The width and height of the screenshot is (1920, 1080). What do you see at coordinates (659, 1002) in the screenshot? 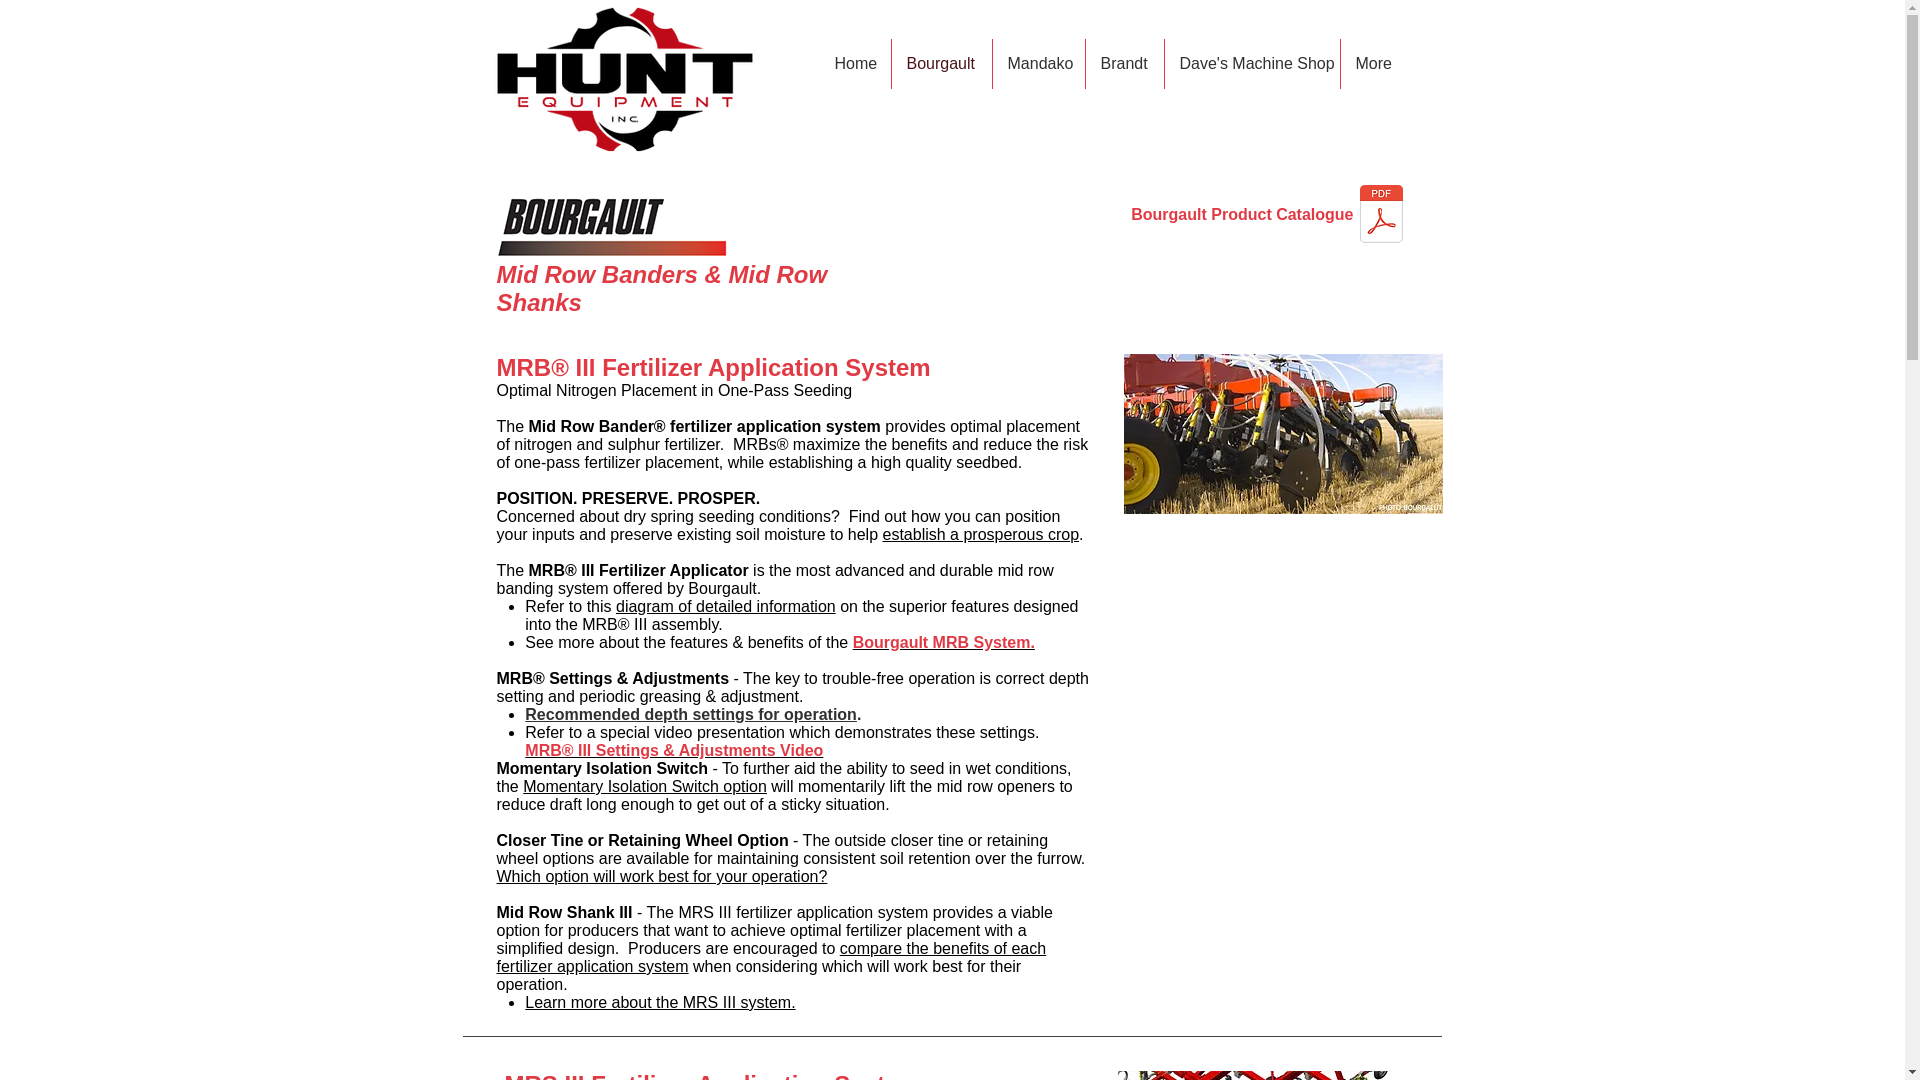
I see `Learn more about the MRS III system.` at bounding box center [659, 1002].